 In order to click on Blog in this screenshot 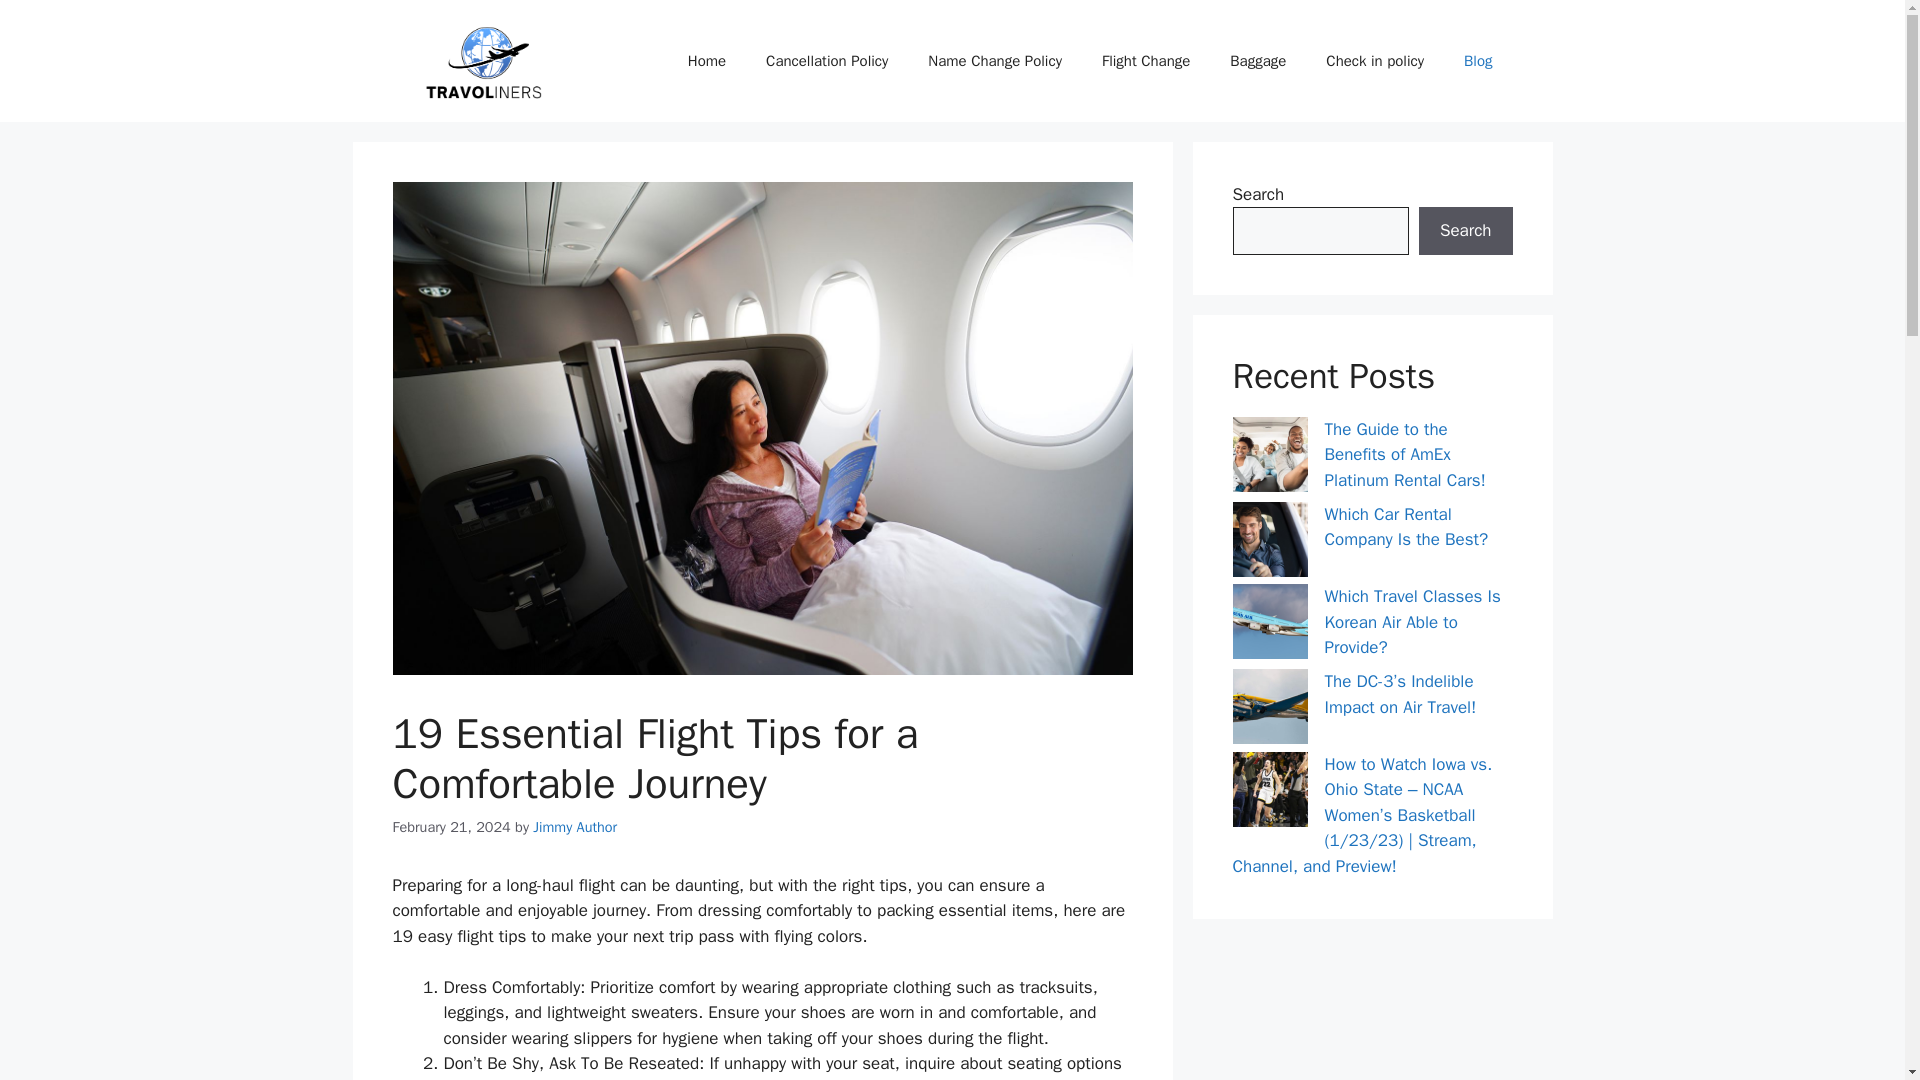, I will do `click(1478, 60)`.